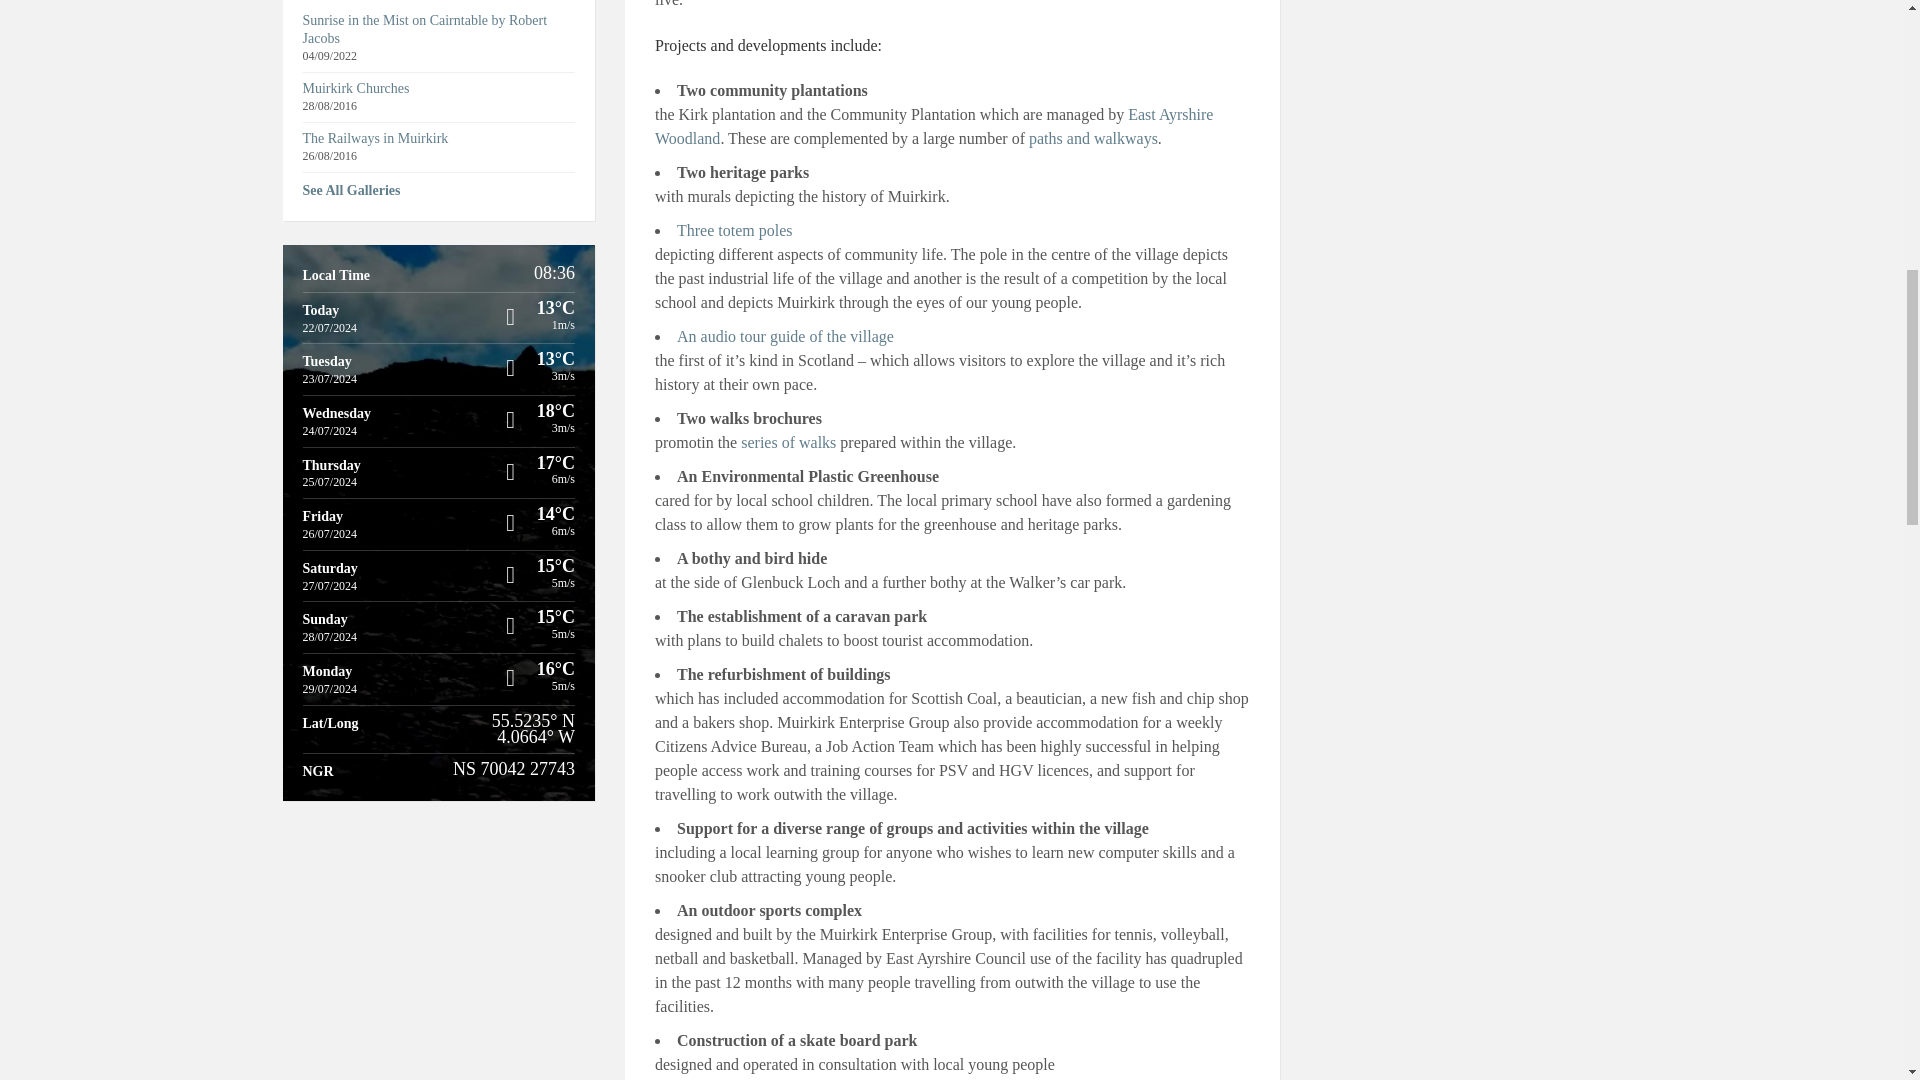 Image resolution: width=1920 pixels, height=1080 pixels. I want to click on Temperature, so click(512, 308).